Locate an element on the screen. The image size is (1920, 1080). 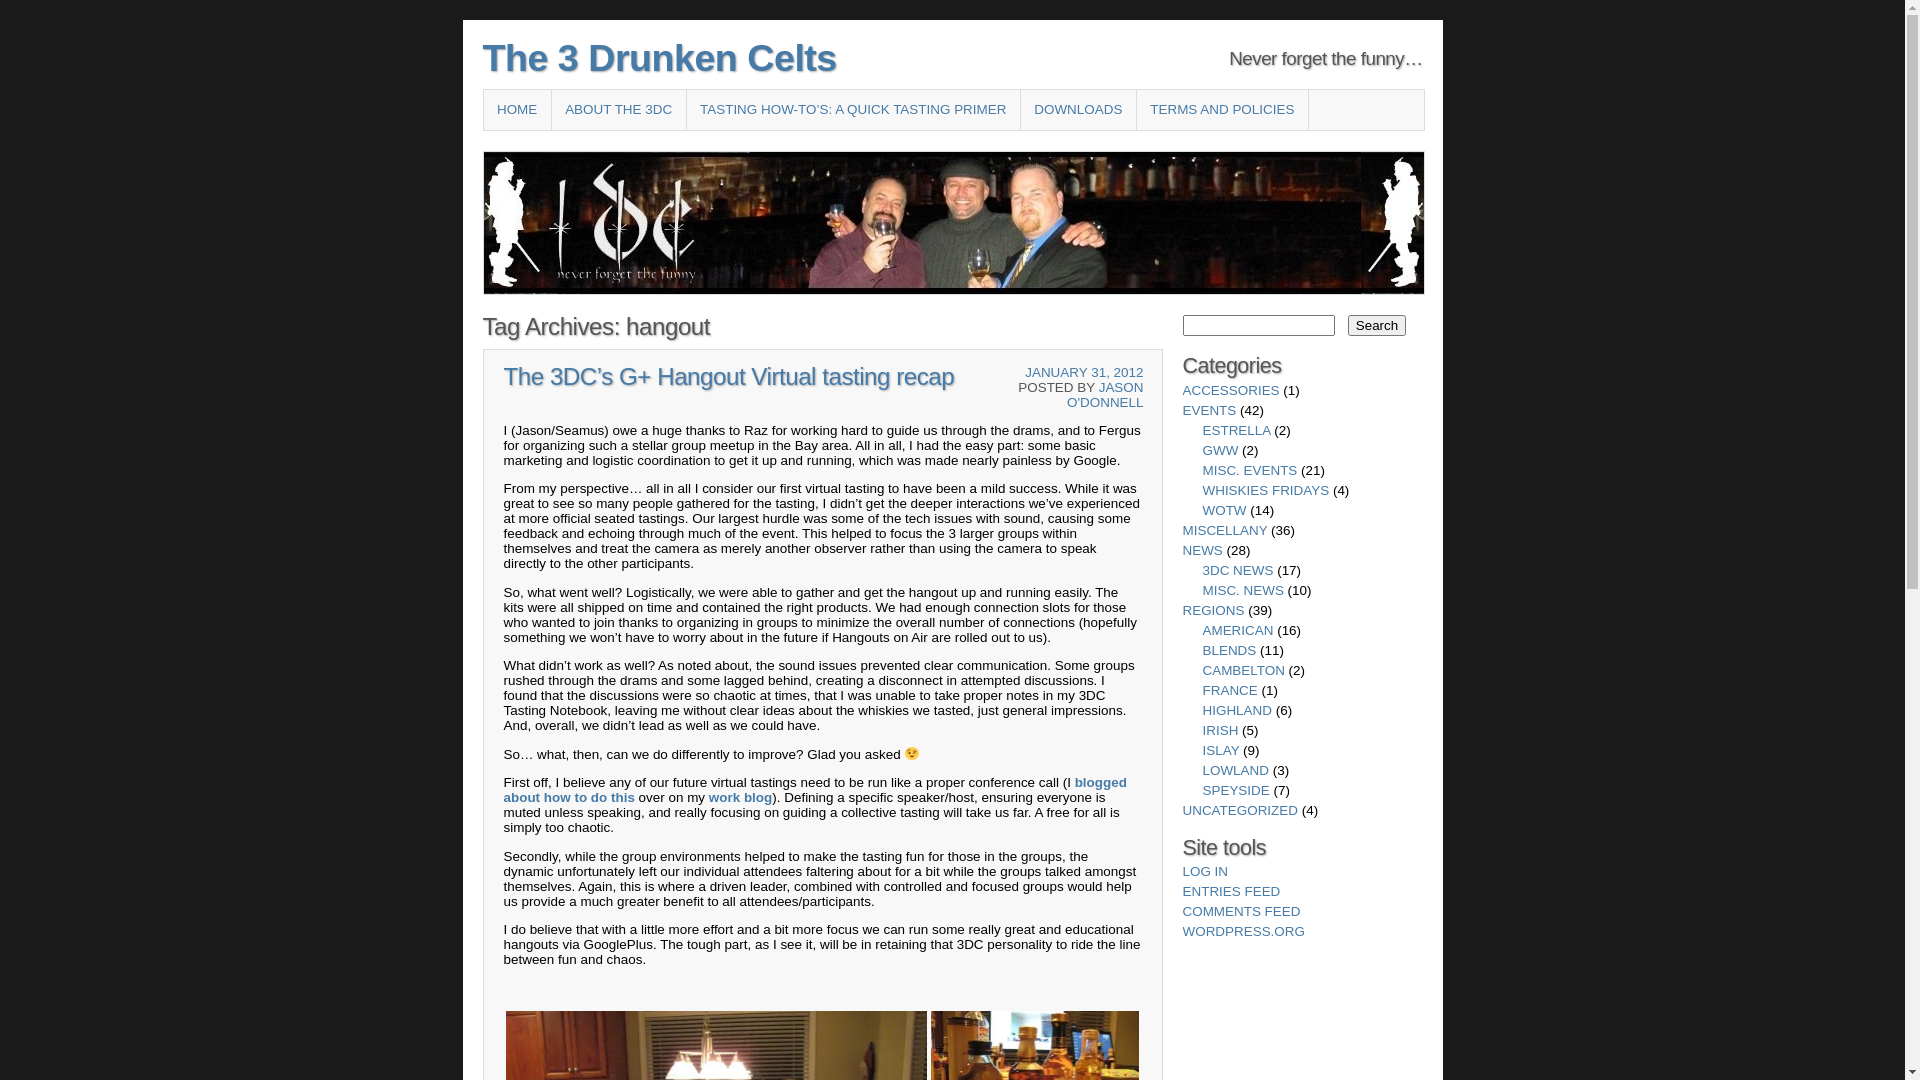
ISLAY is located at coordinates (1220, 750).